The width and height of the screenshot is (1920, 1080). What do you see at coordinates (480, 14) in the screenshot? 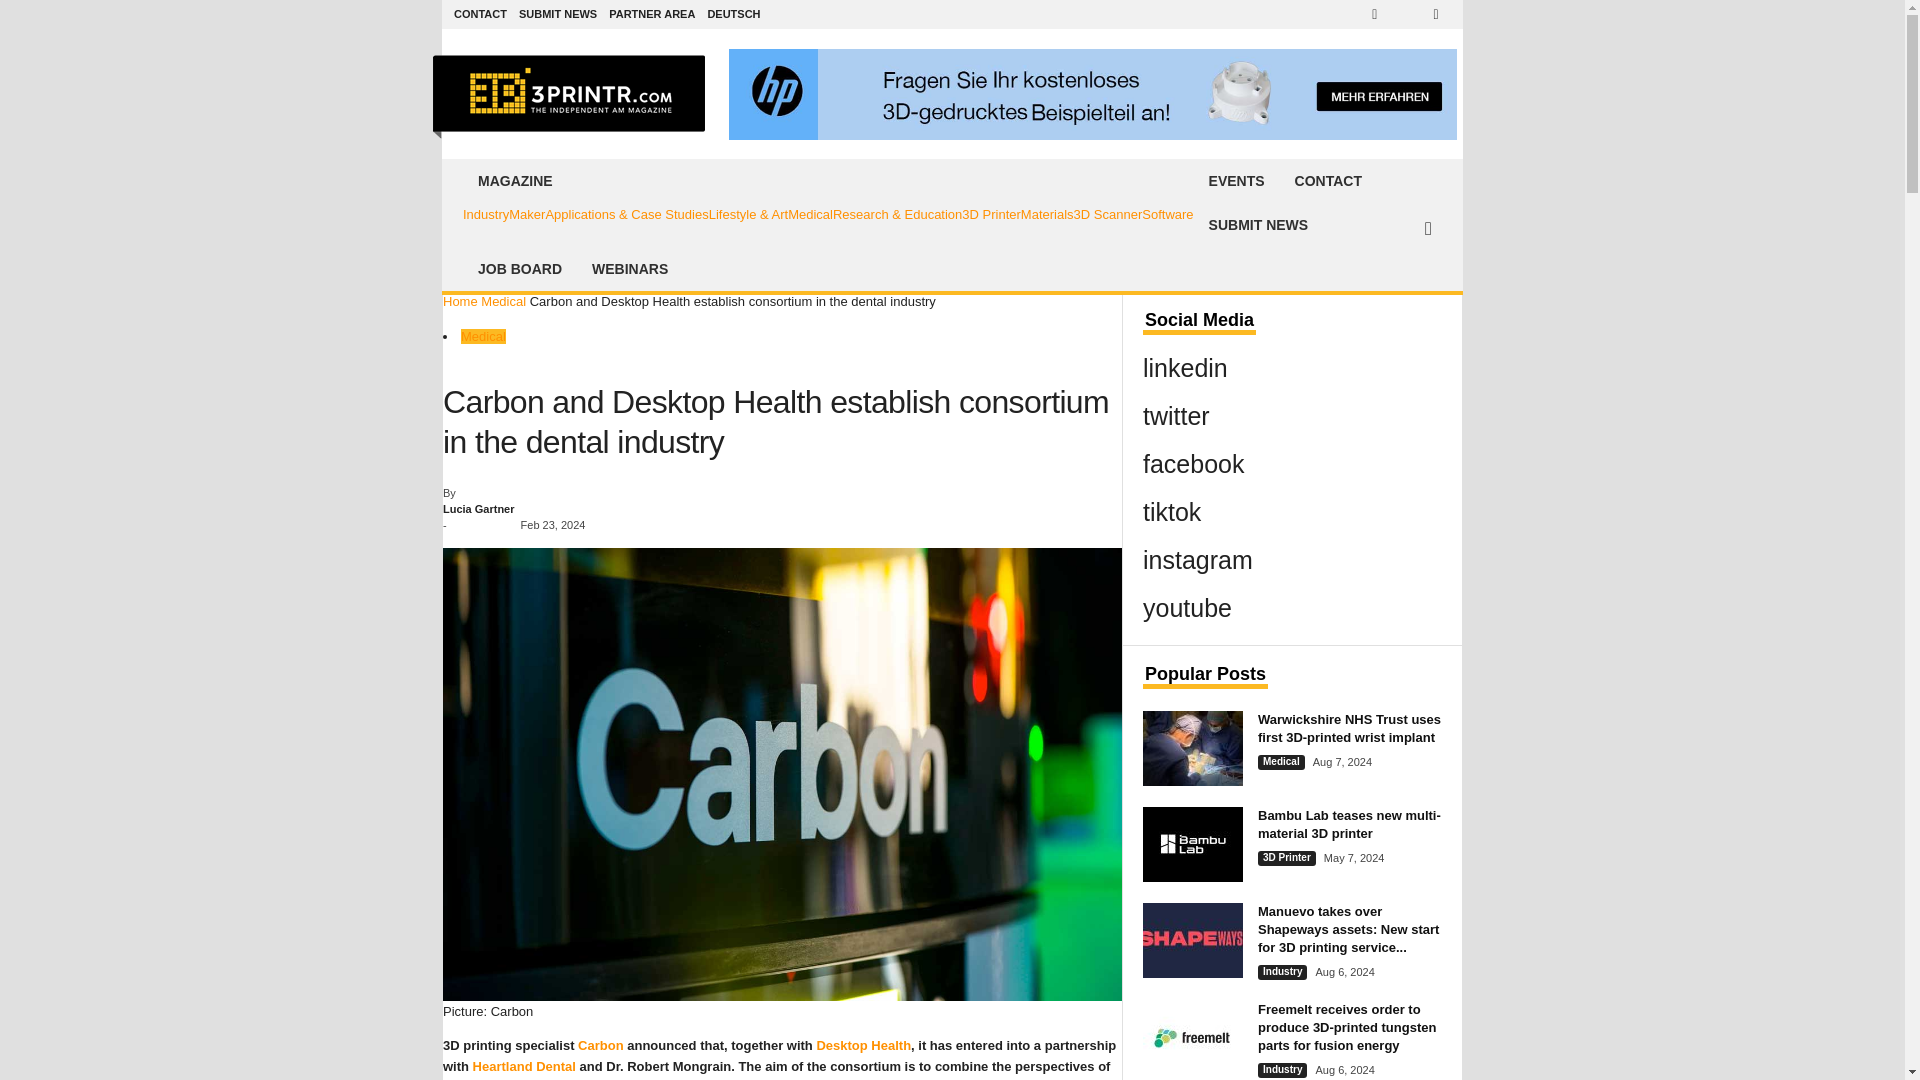
I see `CONTACT` at bounding box center [480, 14].